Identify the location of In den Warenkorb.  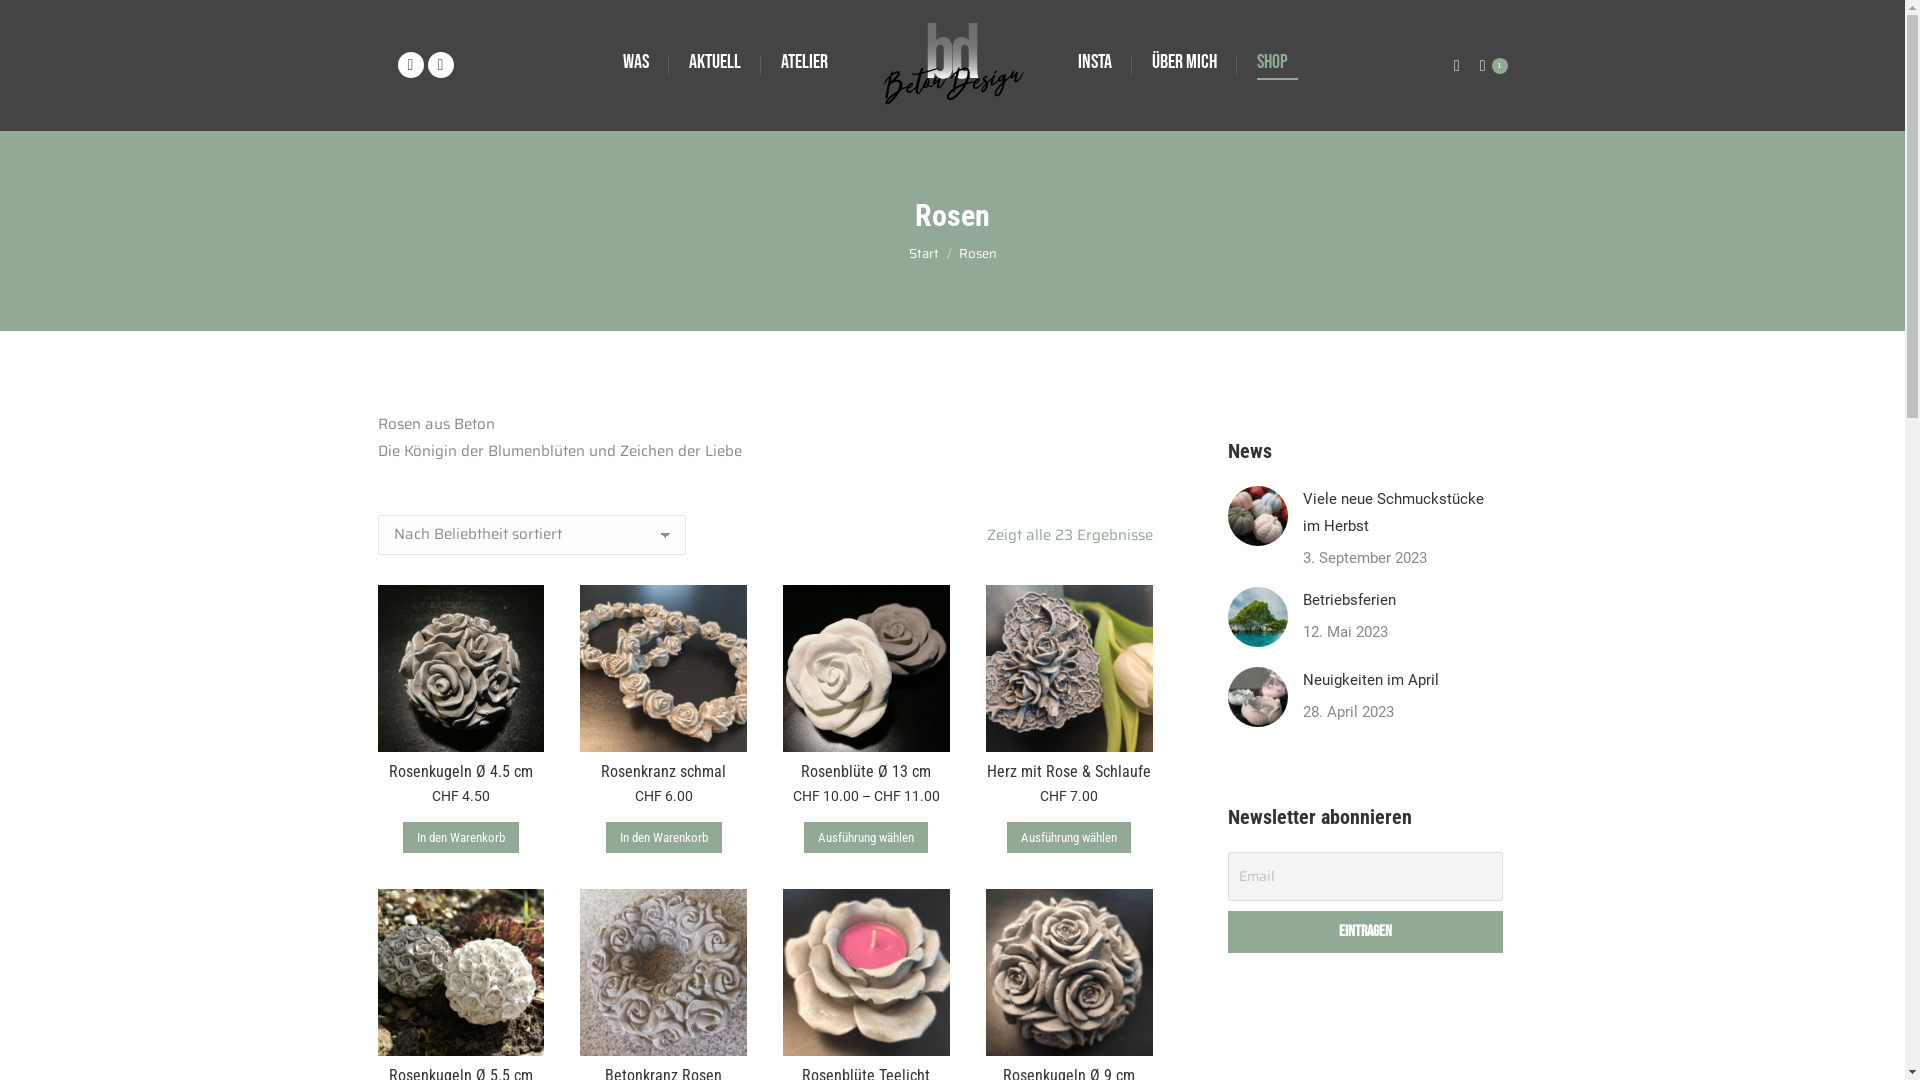
(664, 838).